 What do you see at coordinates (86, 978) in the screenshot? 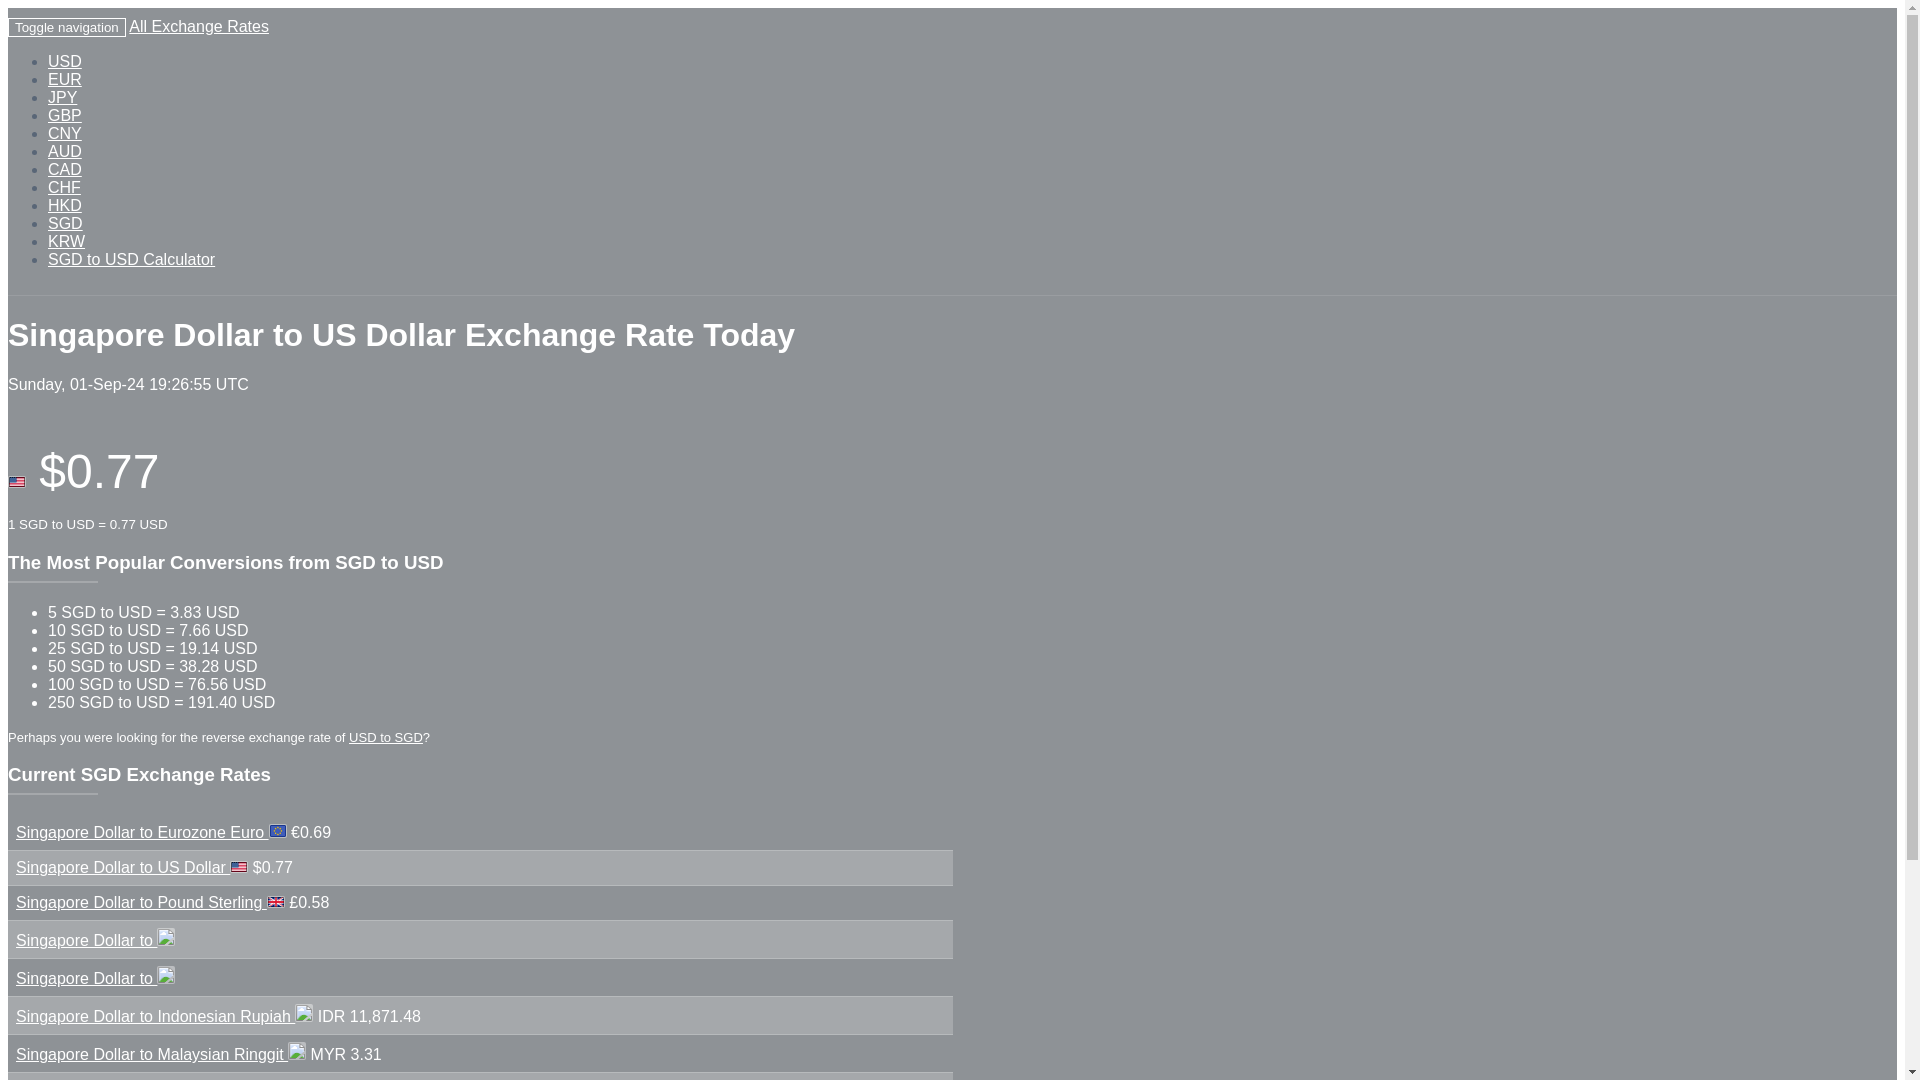
I see `Singapore Dollar to` at bounding box center [86, 978].